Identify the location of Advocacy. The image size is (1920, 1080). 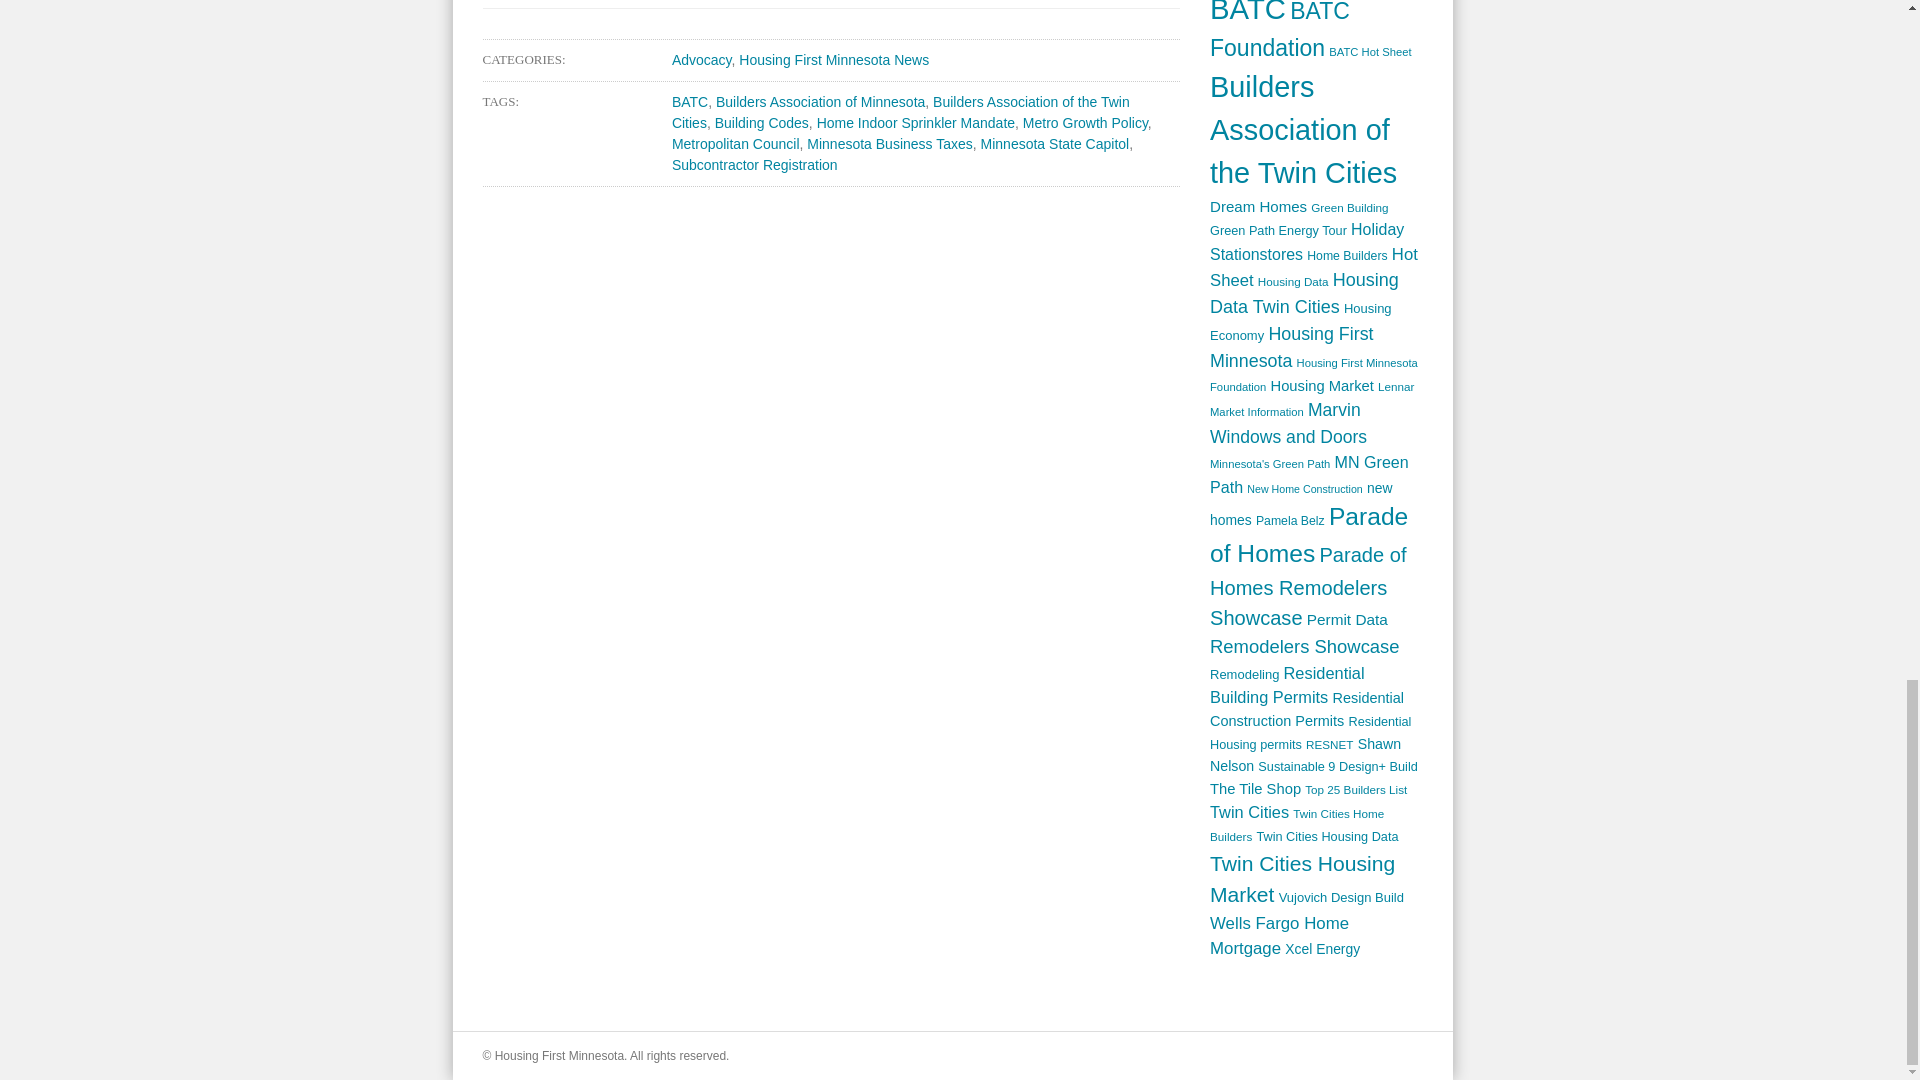
(702, 60).